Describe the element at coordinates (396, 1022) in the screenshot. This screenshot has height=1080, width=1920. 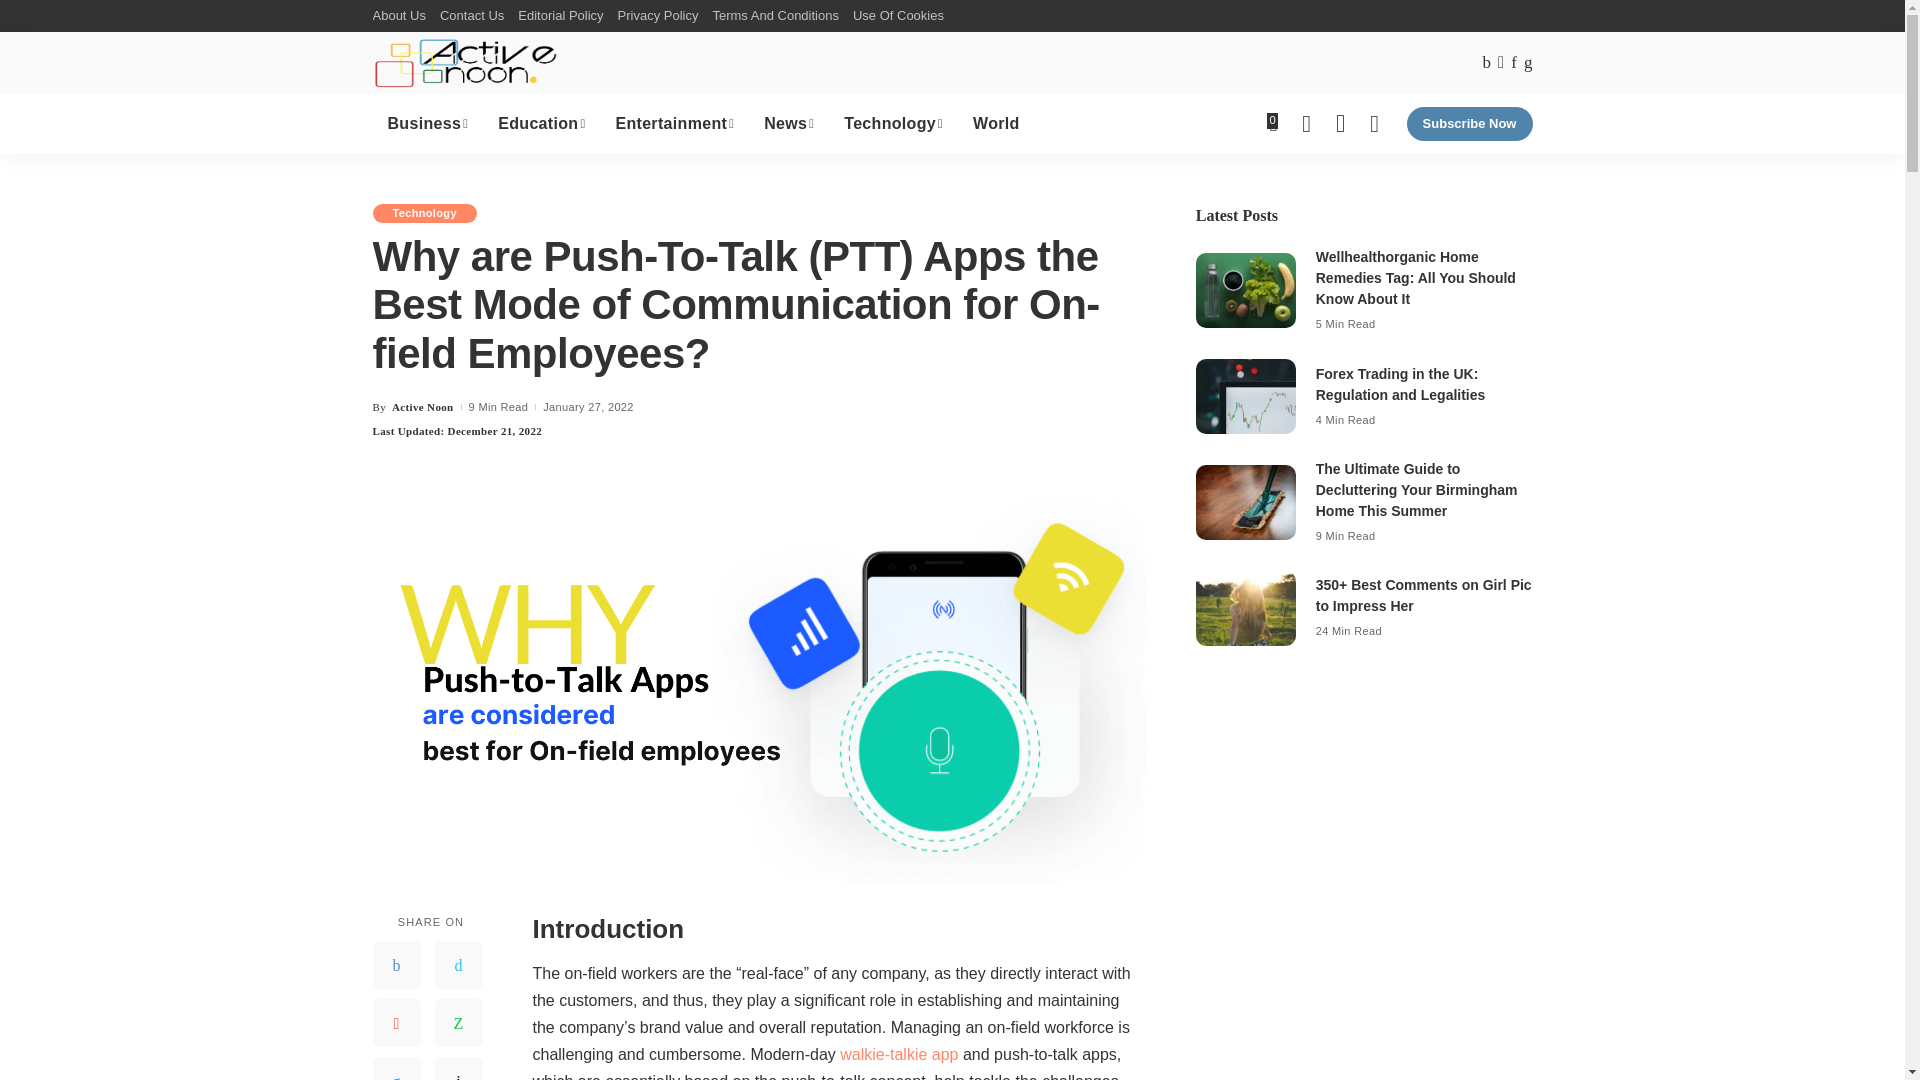
I see `Pinterest` at that location.